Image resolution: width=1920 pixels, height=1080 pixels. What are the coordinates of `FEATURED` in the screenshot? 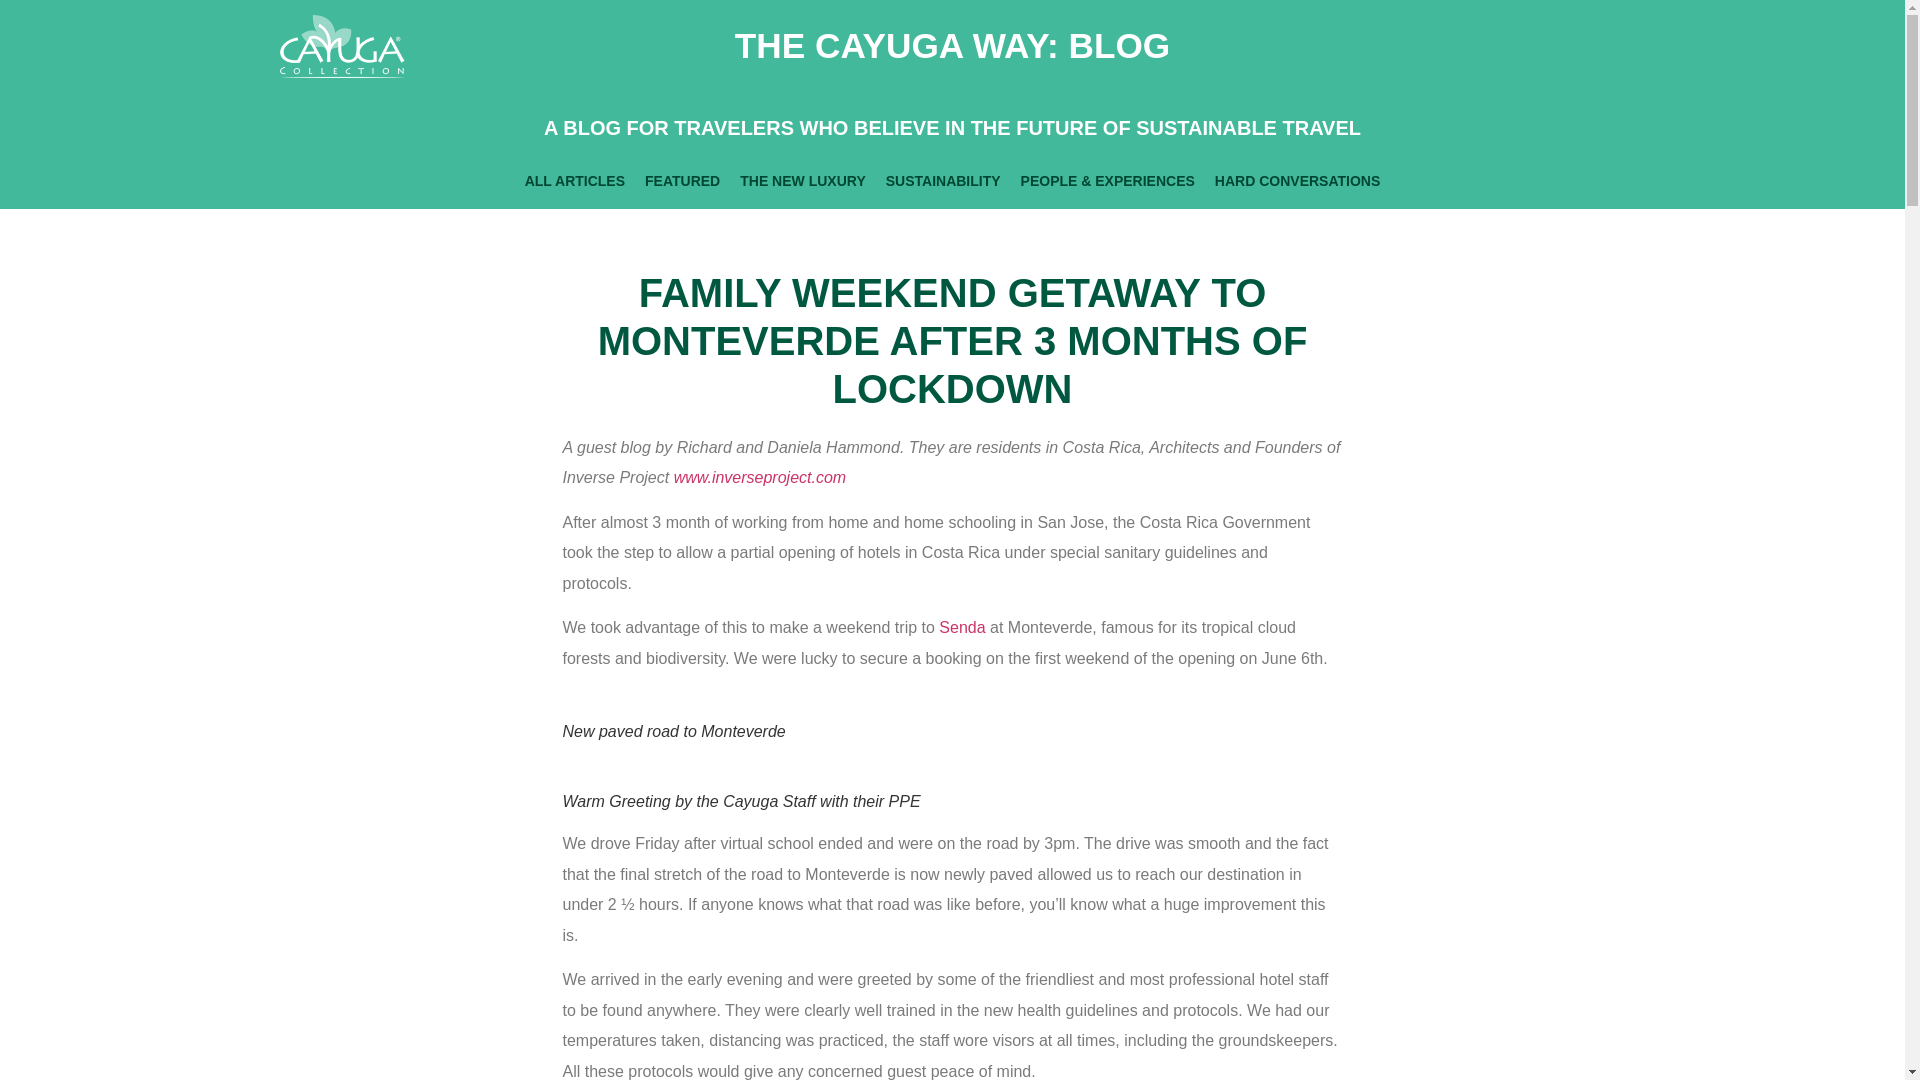 It's located at (682, 180).